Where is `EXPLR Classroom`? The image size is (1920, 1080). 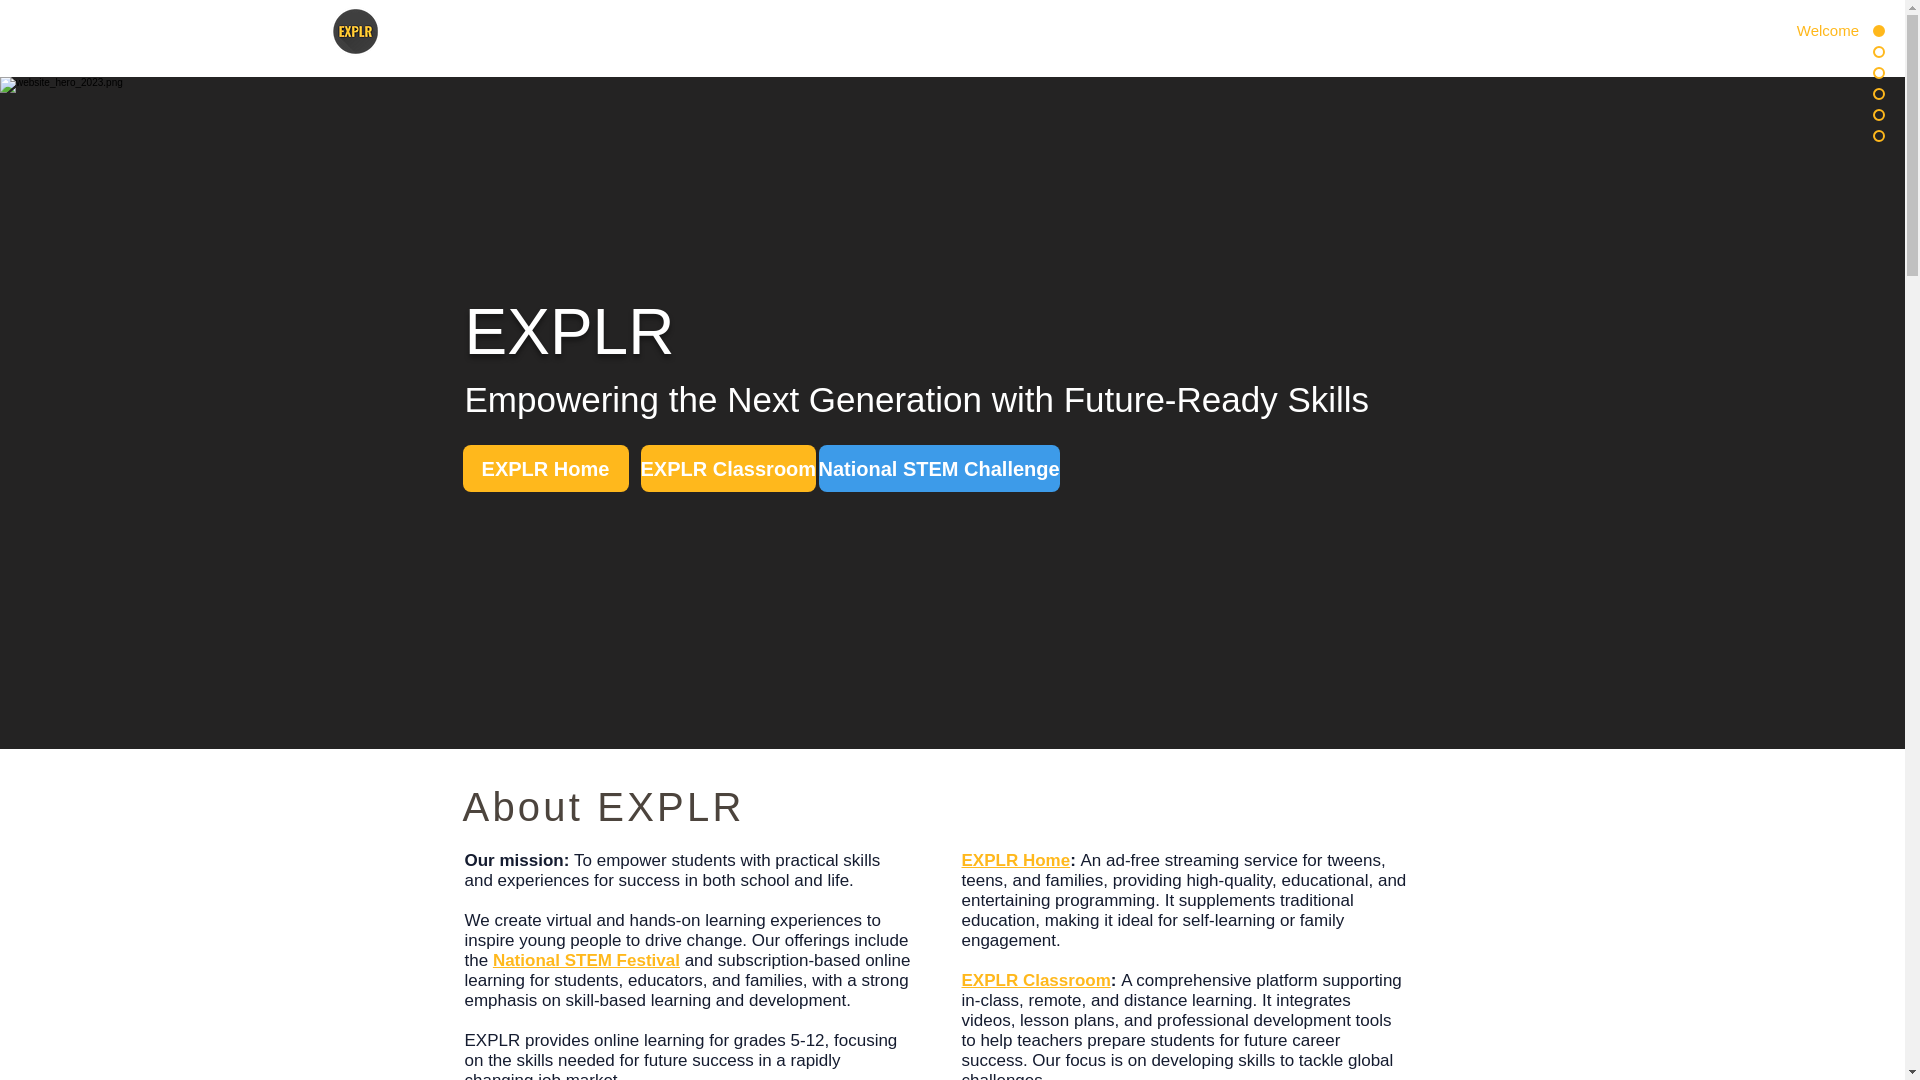
EXPLR Classroom is located at coordinates (1036, 980).